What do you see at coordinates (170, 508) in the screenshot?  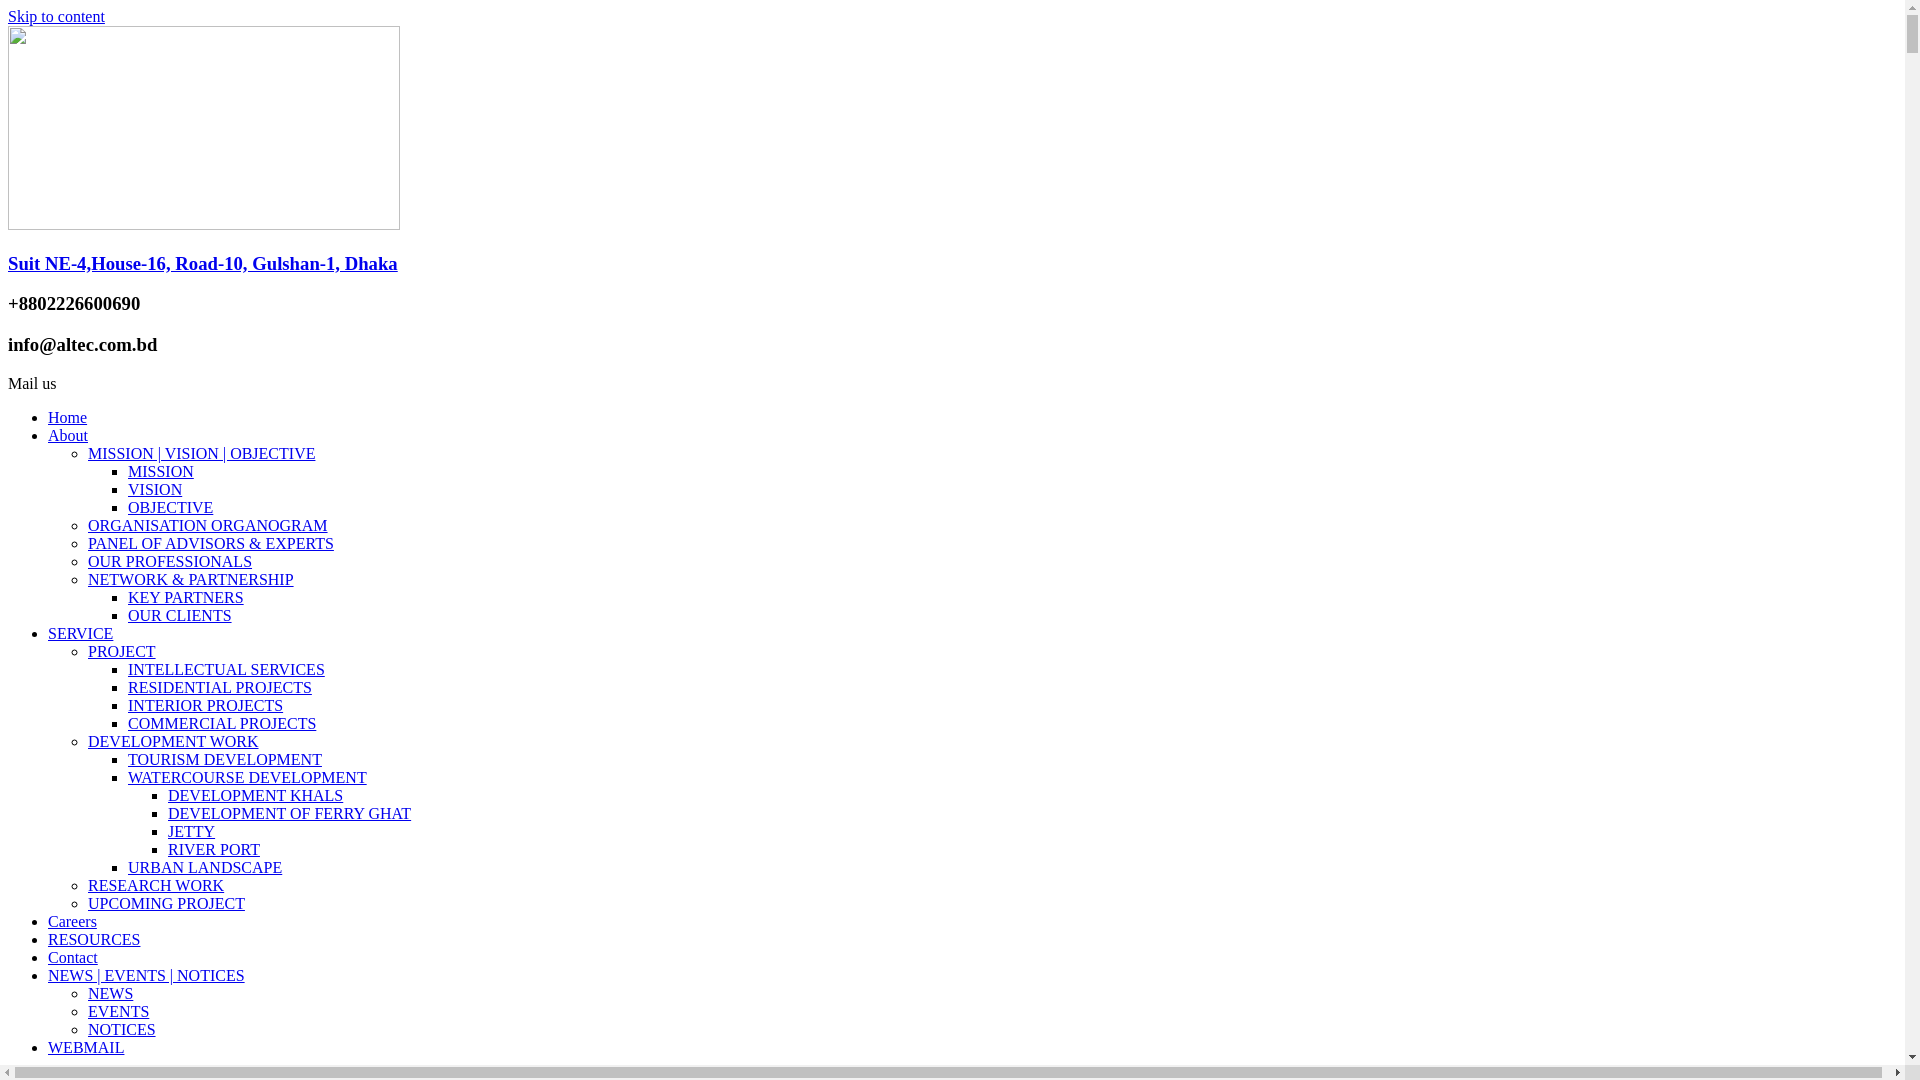 I see `OBJECTIVE` at bounding box center [170, 508].